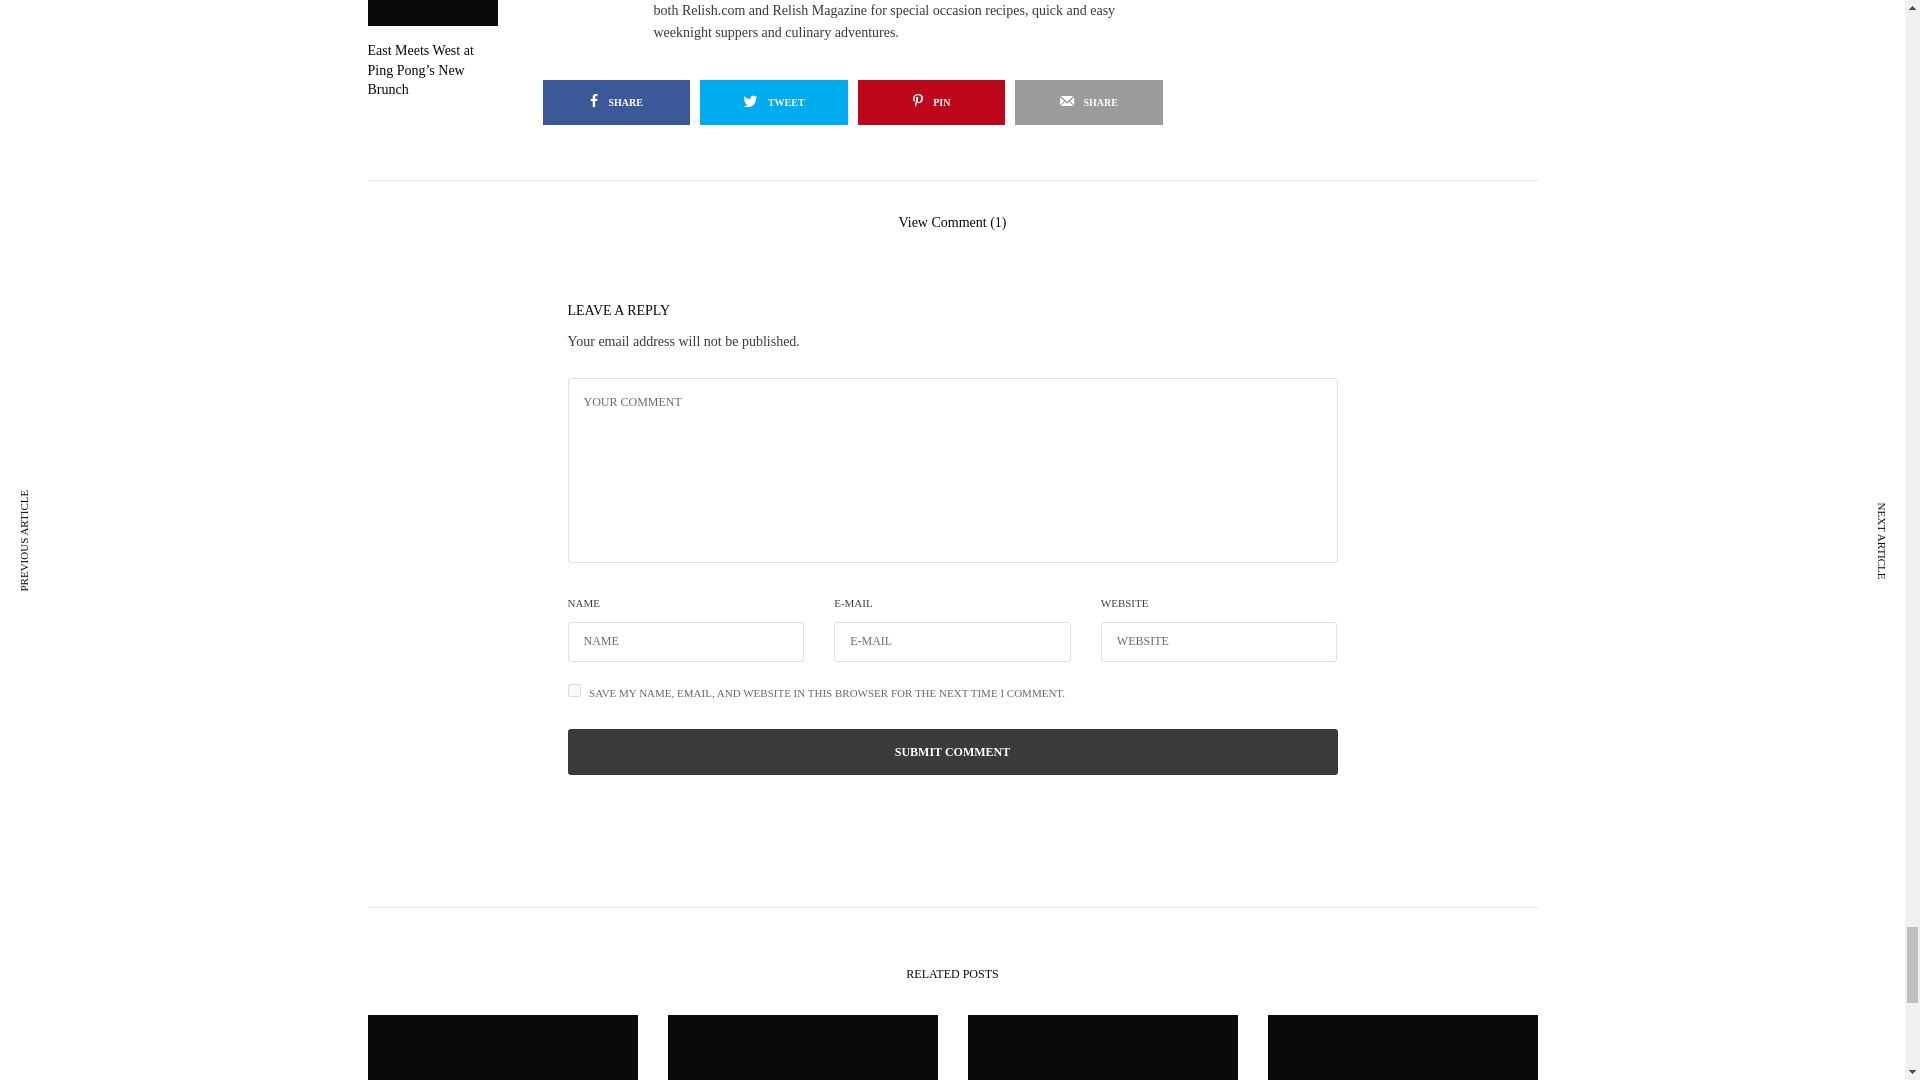 This screenshot has height=1080, width=1920. I want to click on Submit Comment, so click(953, 752).